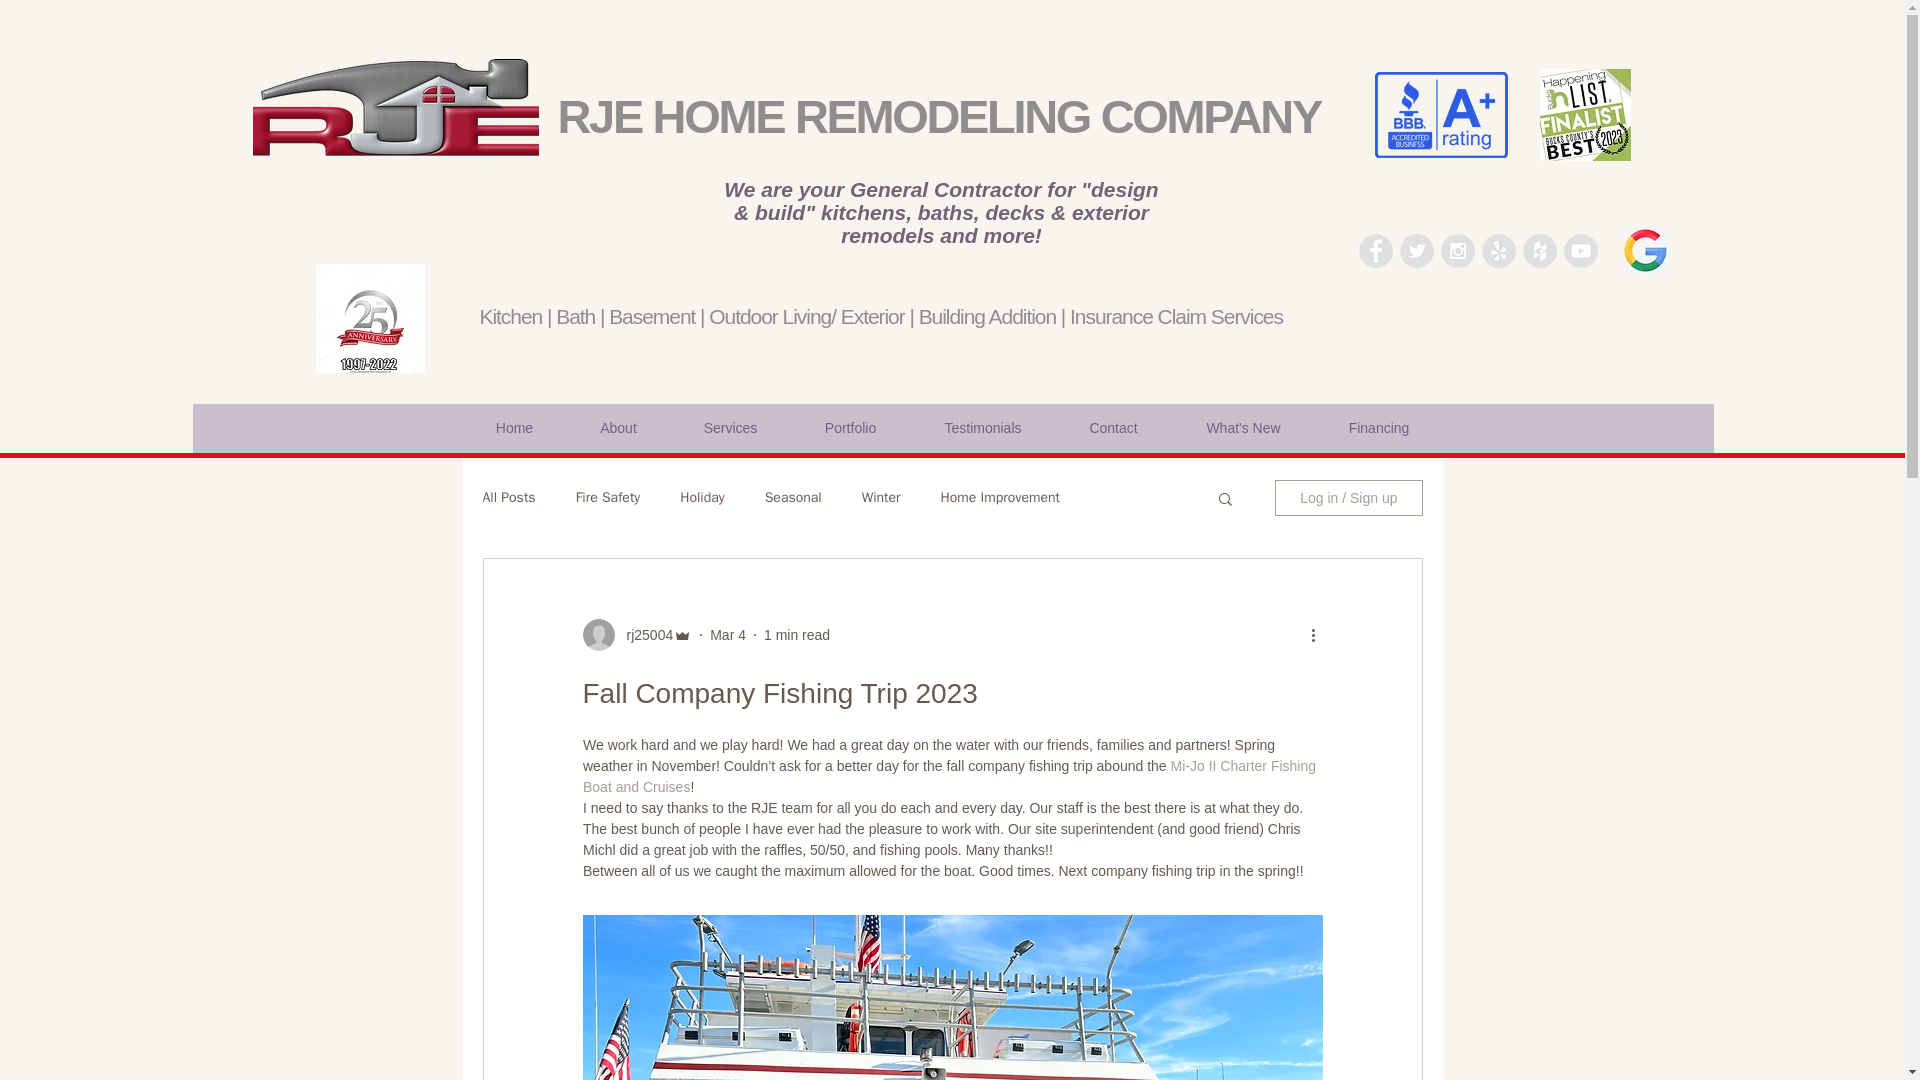 This screenshot has width=1920, height=1080. What do you see at coordinates (850, 428) in the screenshot?
I see `Portfolio` at bounding box center [850, 428].